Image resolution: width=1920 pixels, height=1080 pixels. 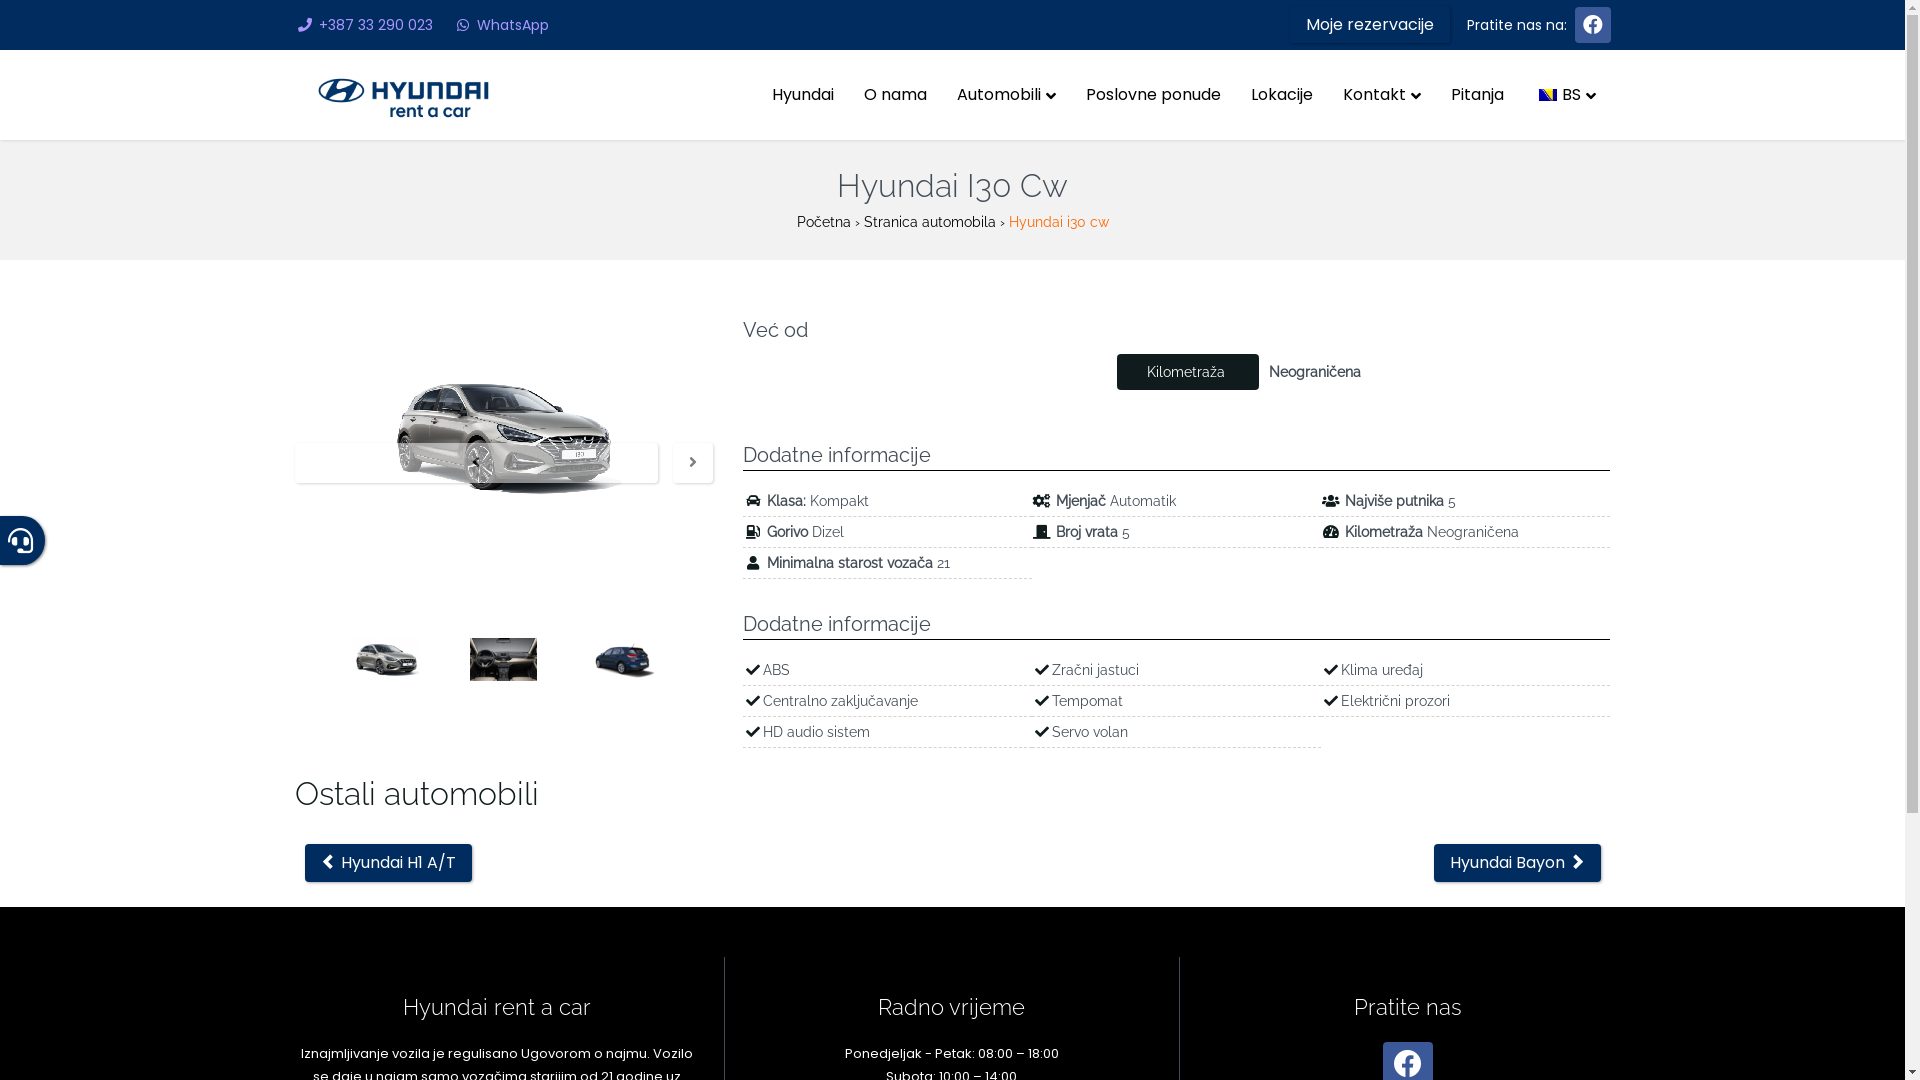 I want to click on WhatsApp, so click(x=500, y=25).